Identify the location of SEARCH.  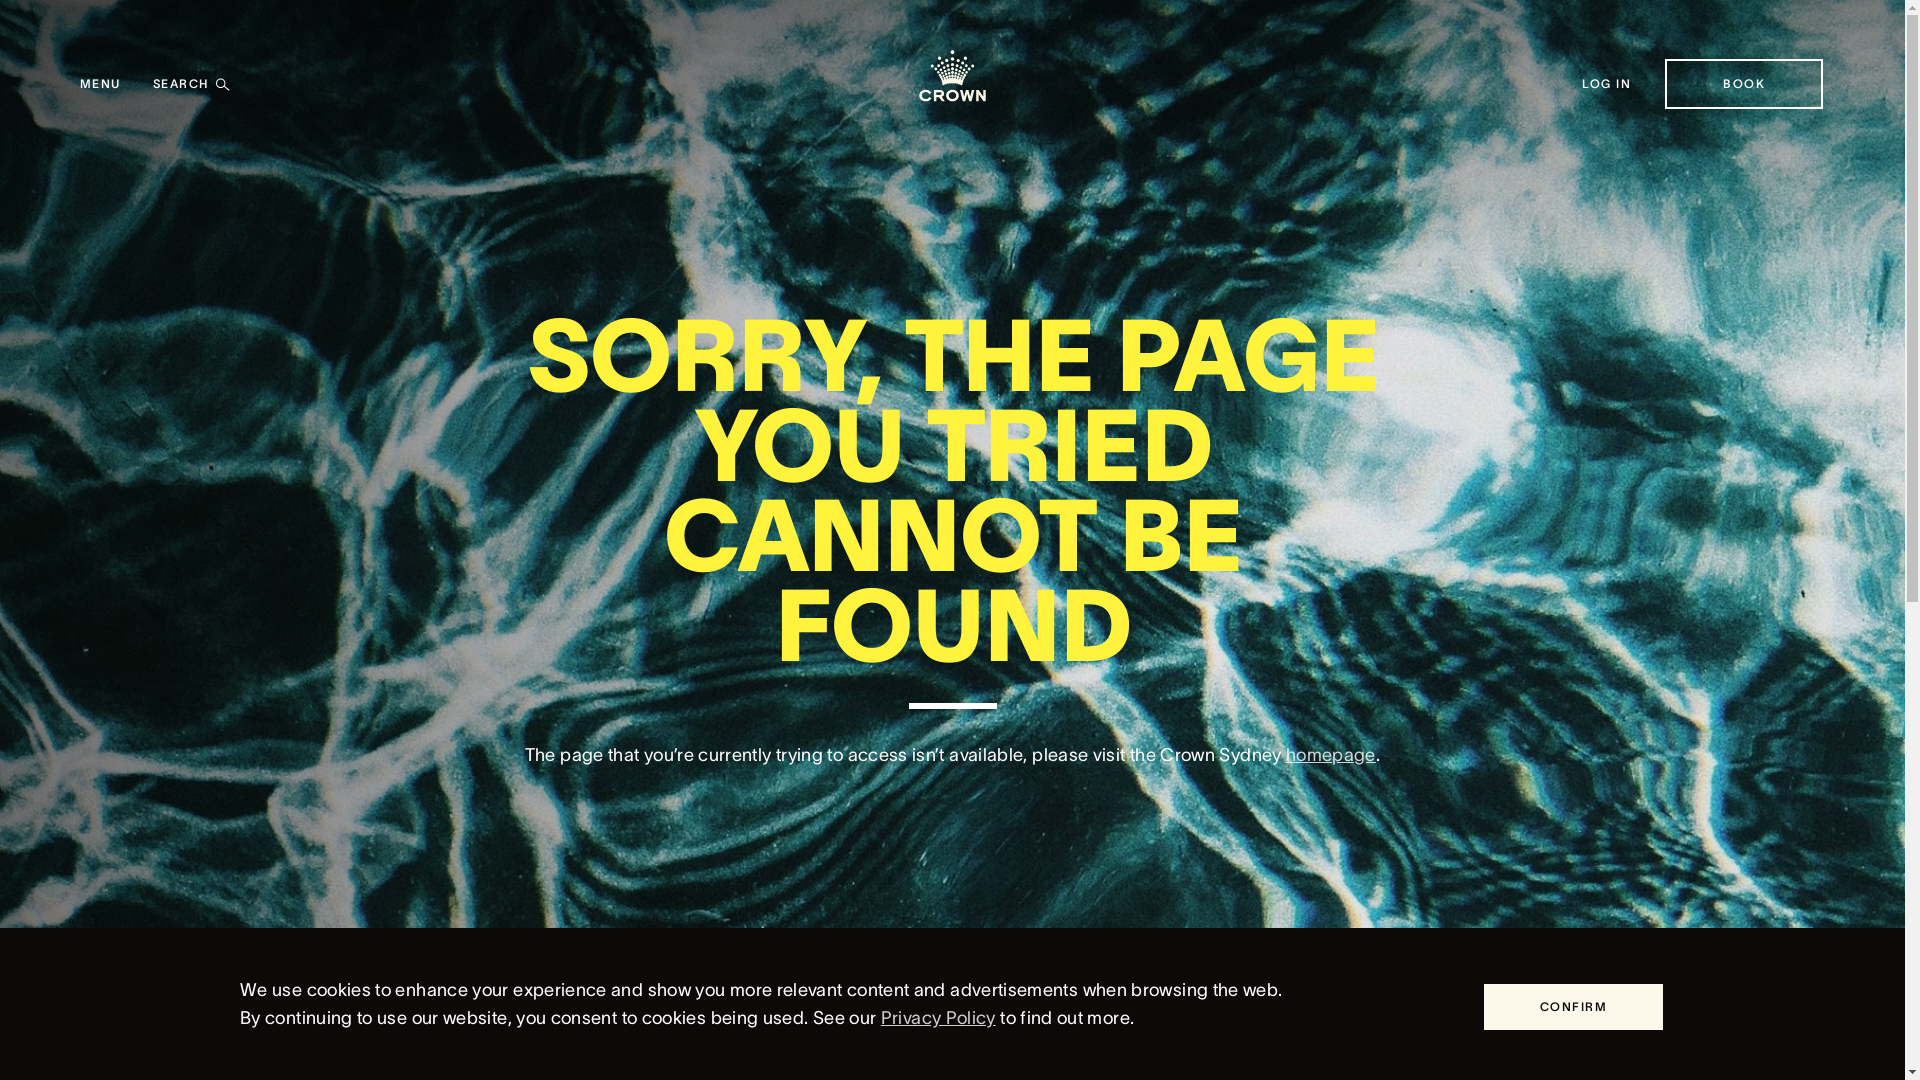
(192, 84).